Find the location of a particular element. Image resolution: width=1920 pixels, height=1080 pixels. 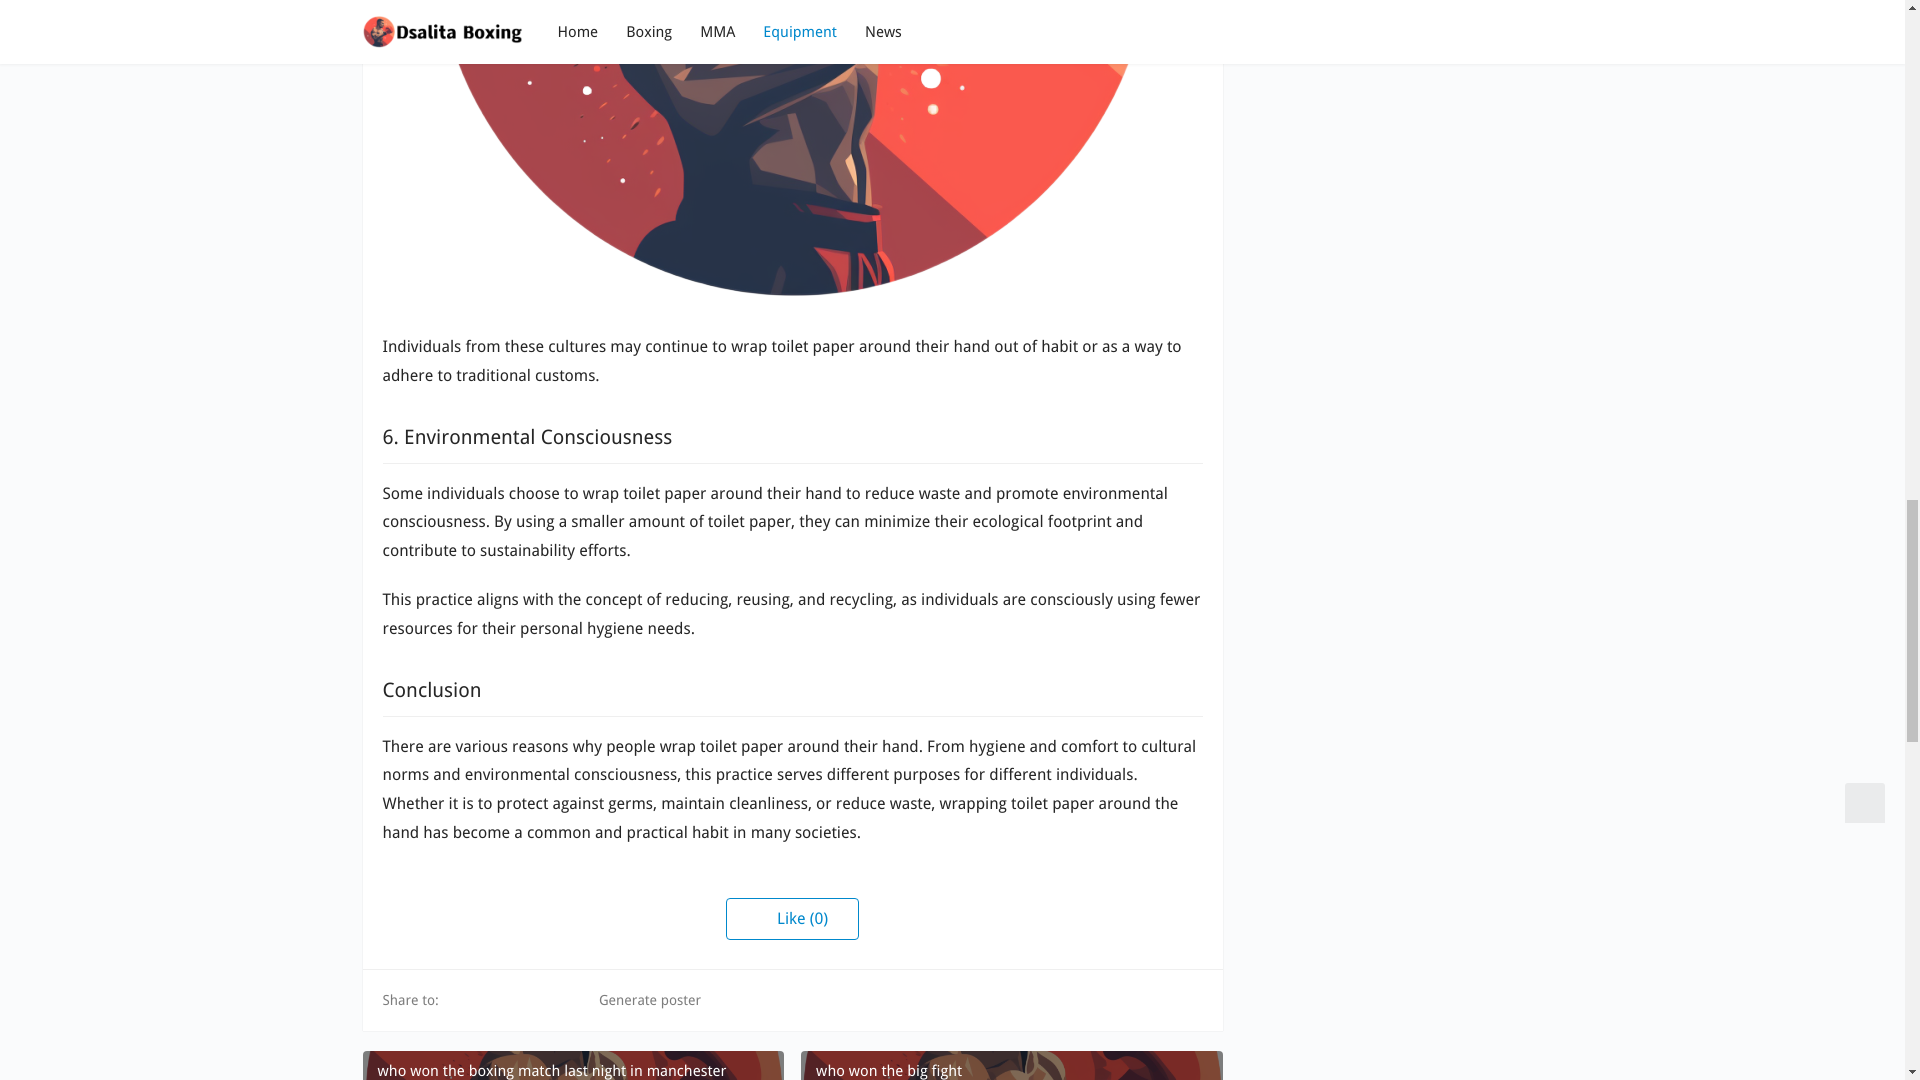

why do people wrap toilet paper around their hand is located at coordinates (792, 152).